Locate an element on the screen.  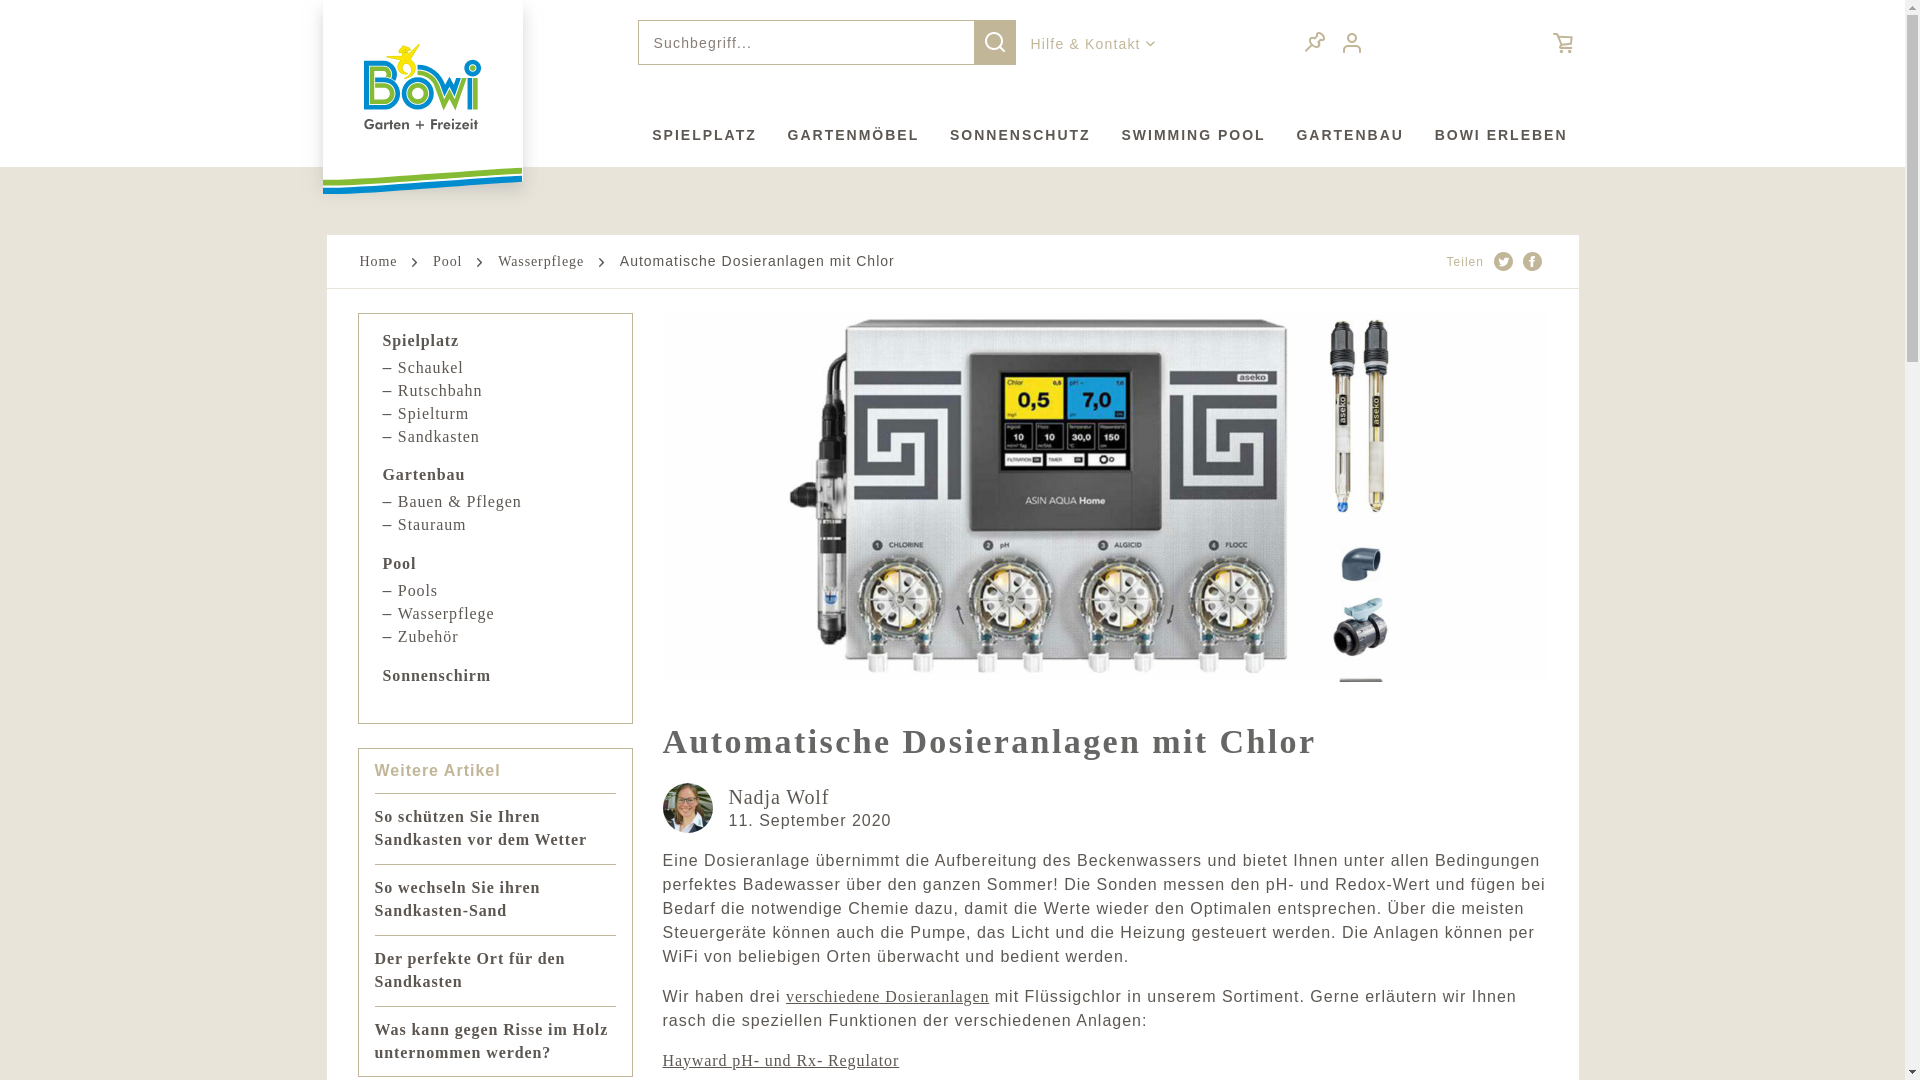
Rutschbahn is located at coordinates (440, 390).